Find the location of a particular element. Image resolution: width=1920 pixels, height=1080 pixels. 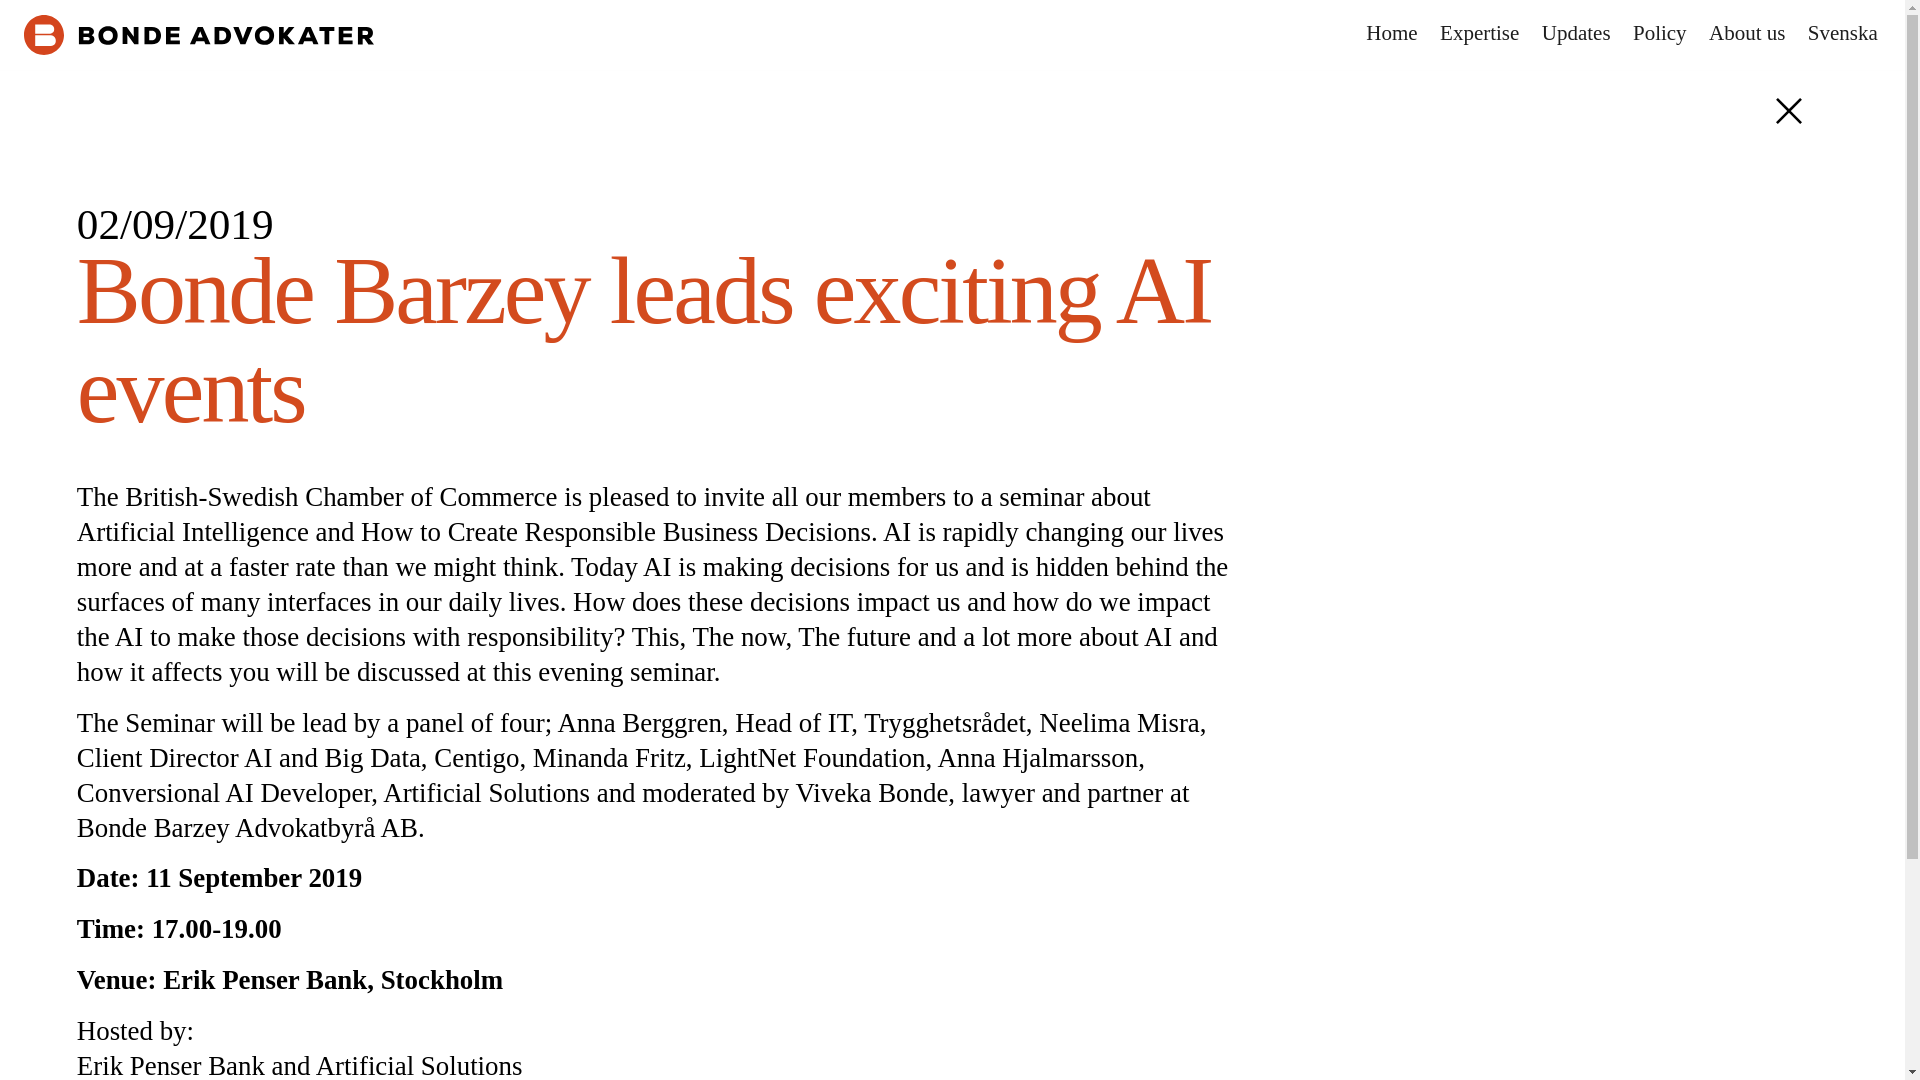

About us is located at coordinates (1747, 34).